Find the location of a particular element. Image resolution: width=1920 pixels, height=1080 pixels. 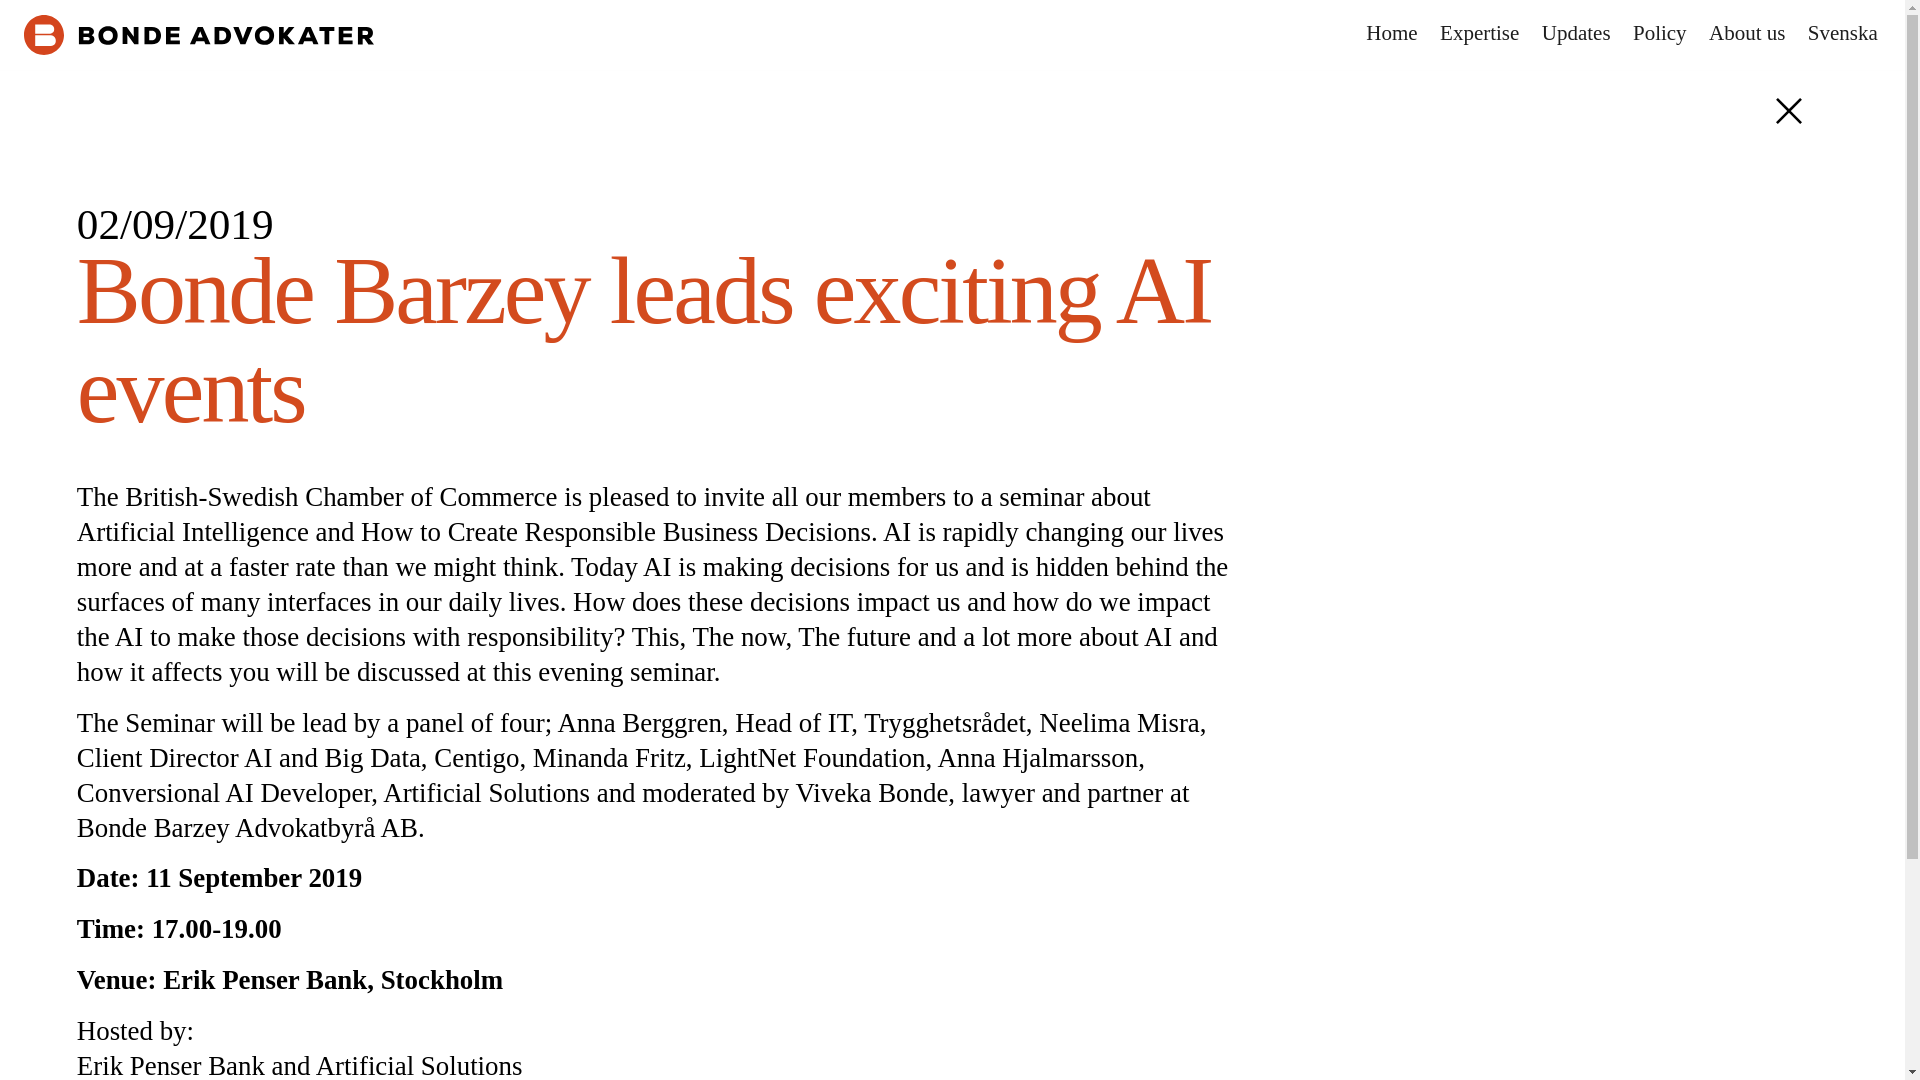

About us is located at coordinates (1747, 34).